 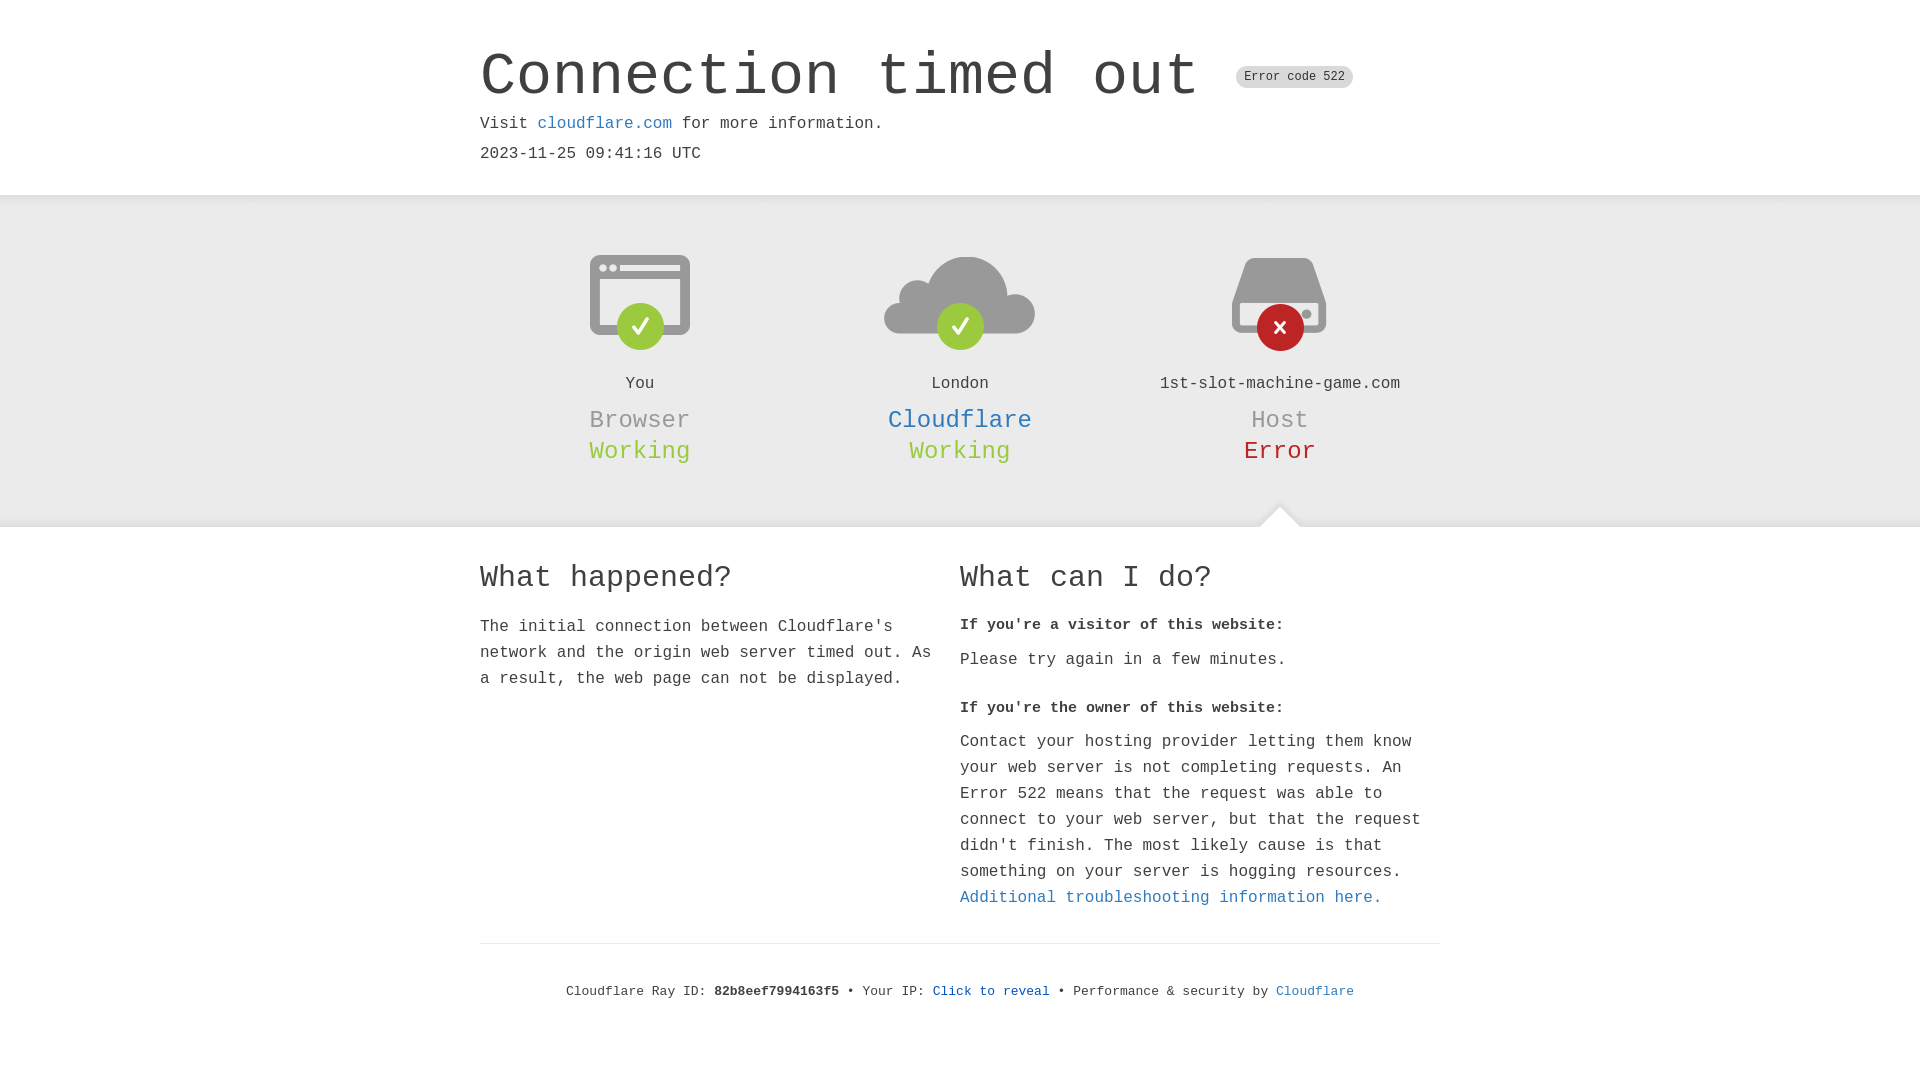 What do you see at coordinates (1171, 898) in the screenshot?
I see `Additional troubleshooting information here.` at bounding box center [1171, 898].